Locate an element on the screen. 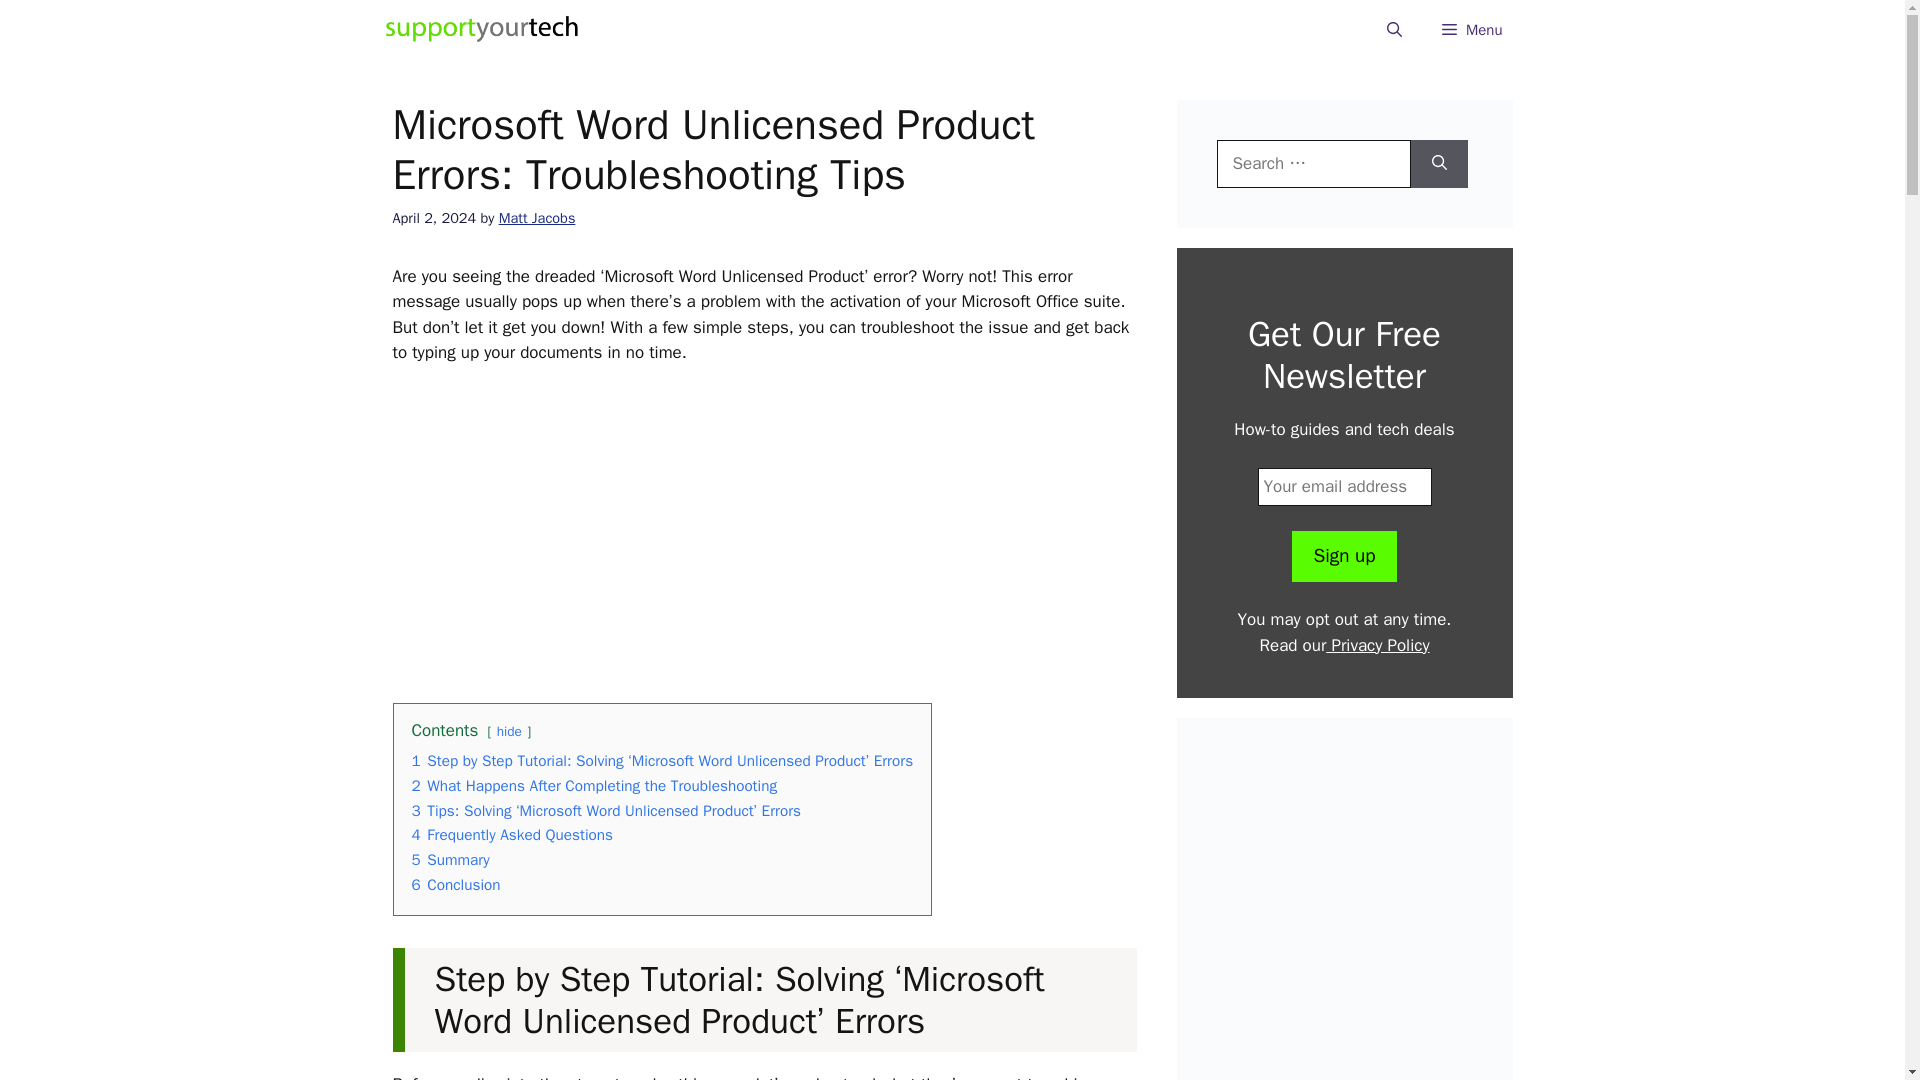 Image resolution: width=1920 pixels, height=1080 pixels. 6 Conclusion is located at coordinates (456, 884).